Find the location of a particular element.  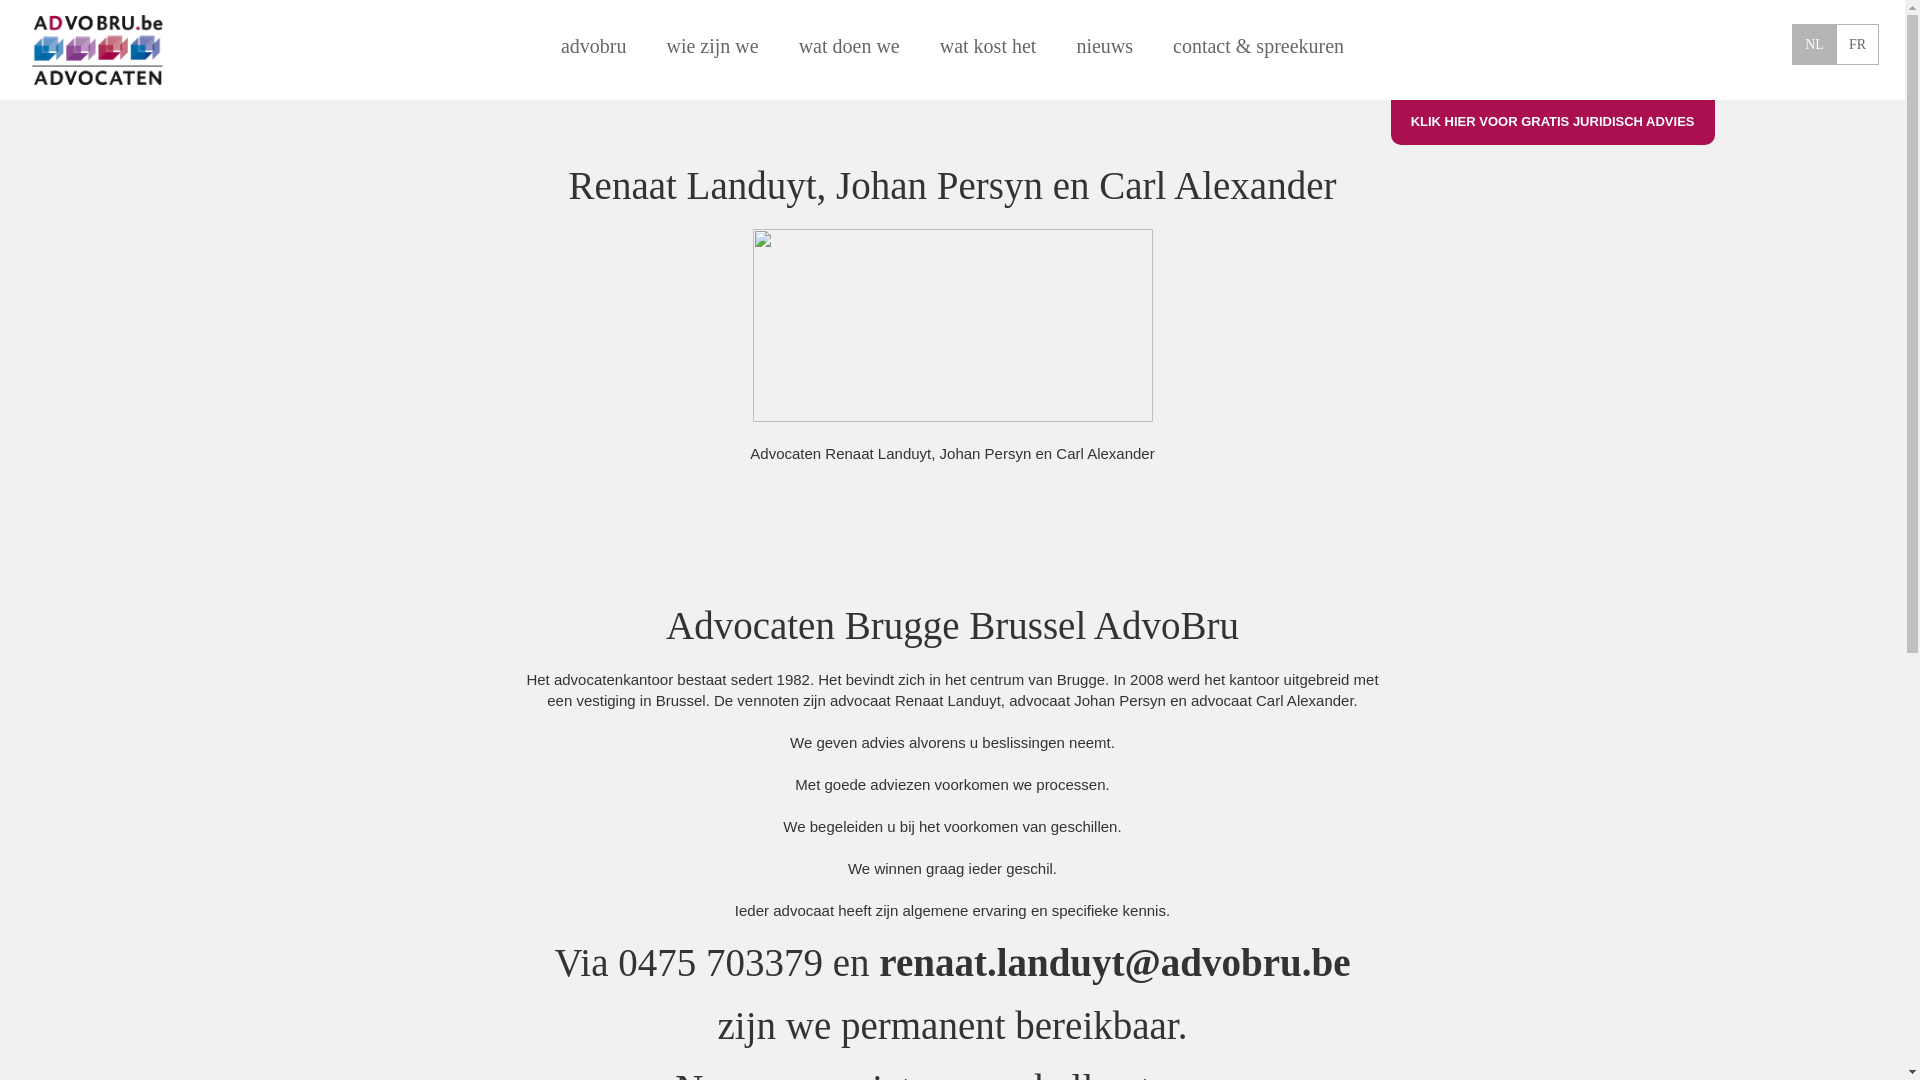

nieuws is located at coordinates (1104, 46).